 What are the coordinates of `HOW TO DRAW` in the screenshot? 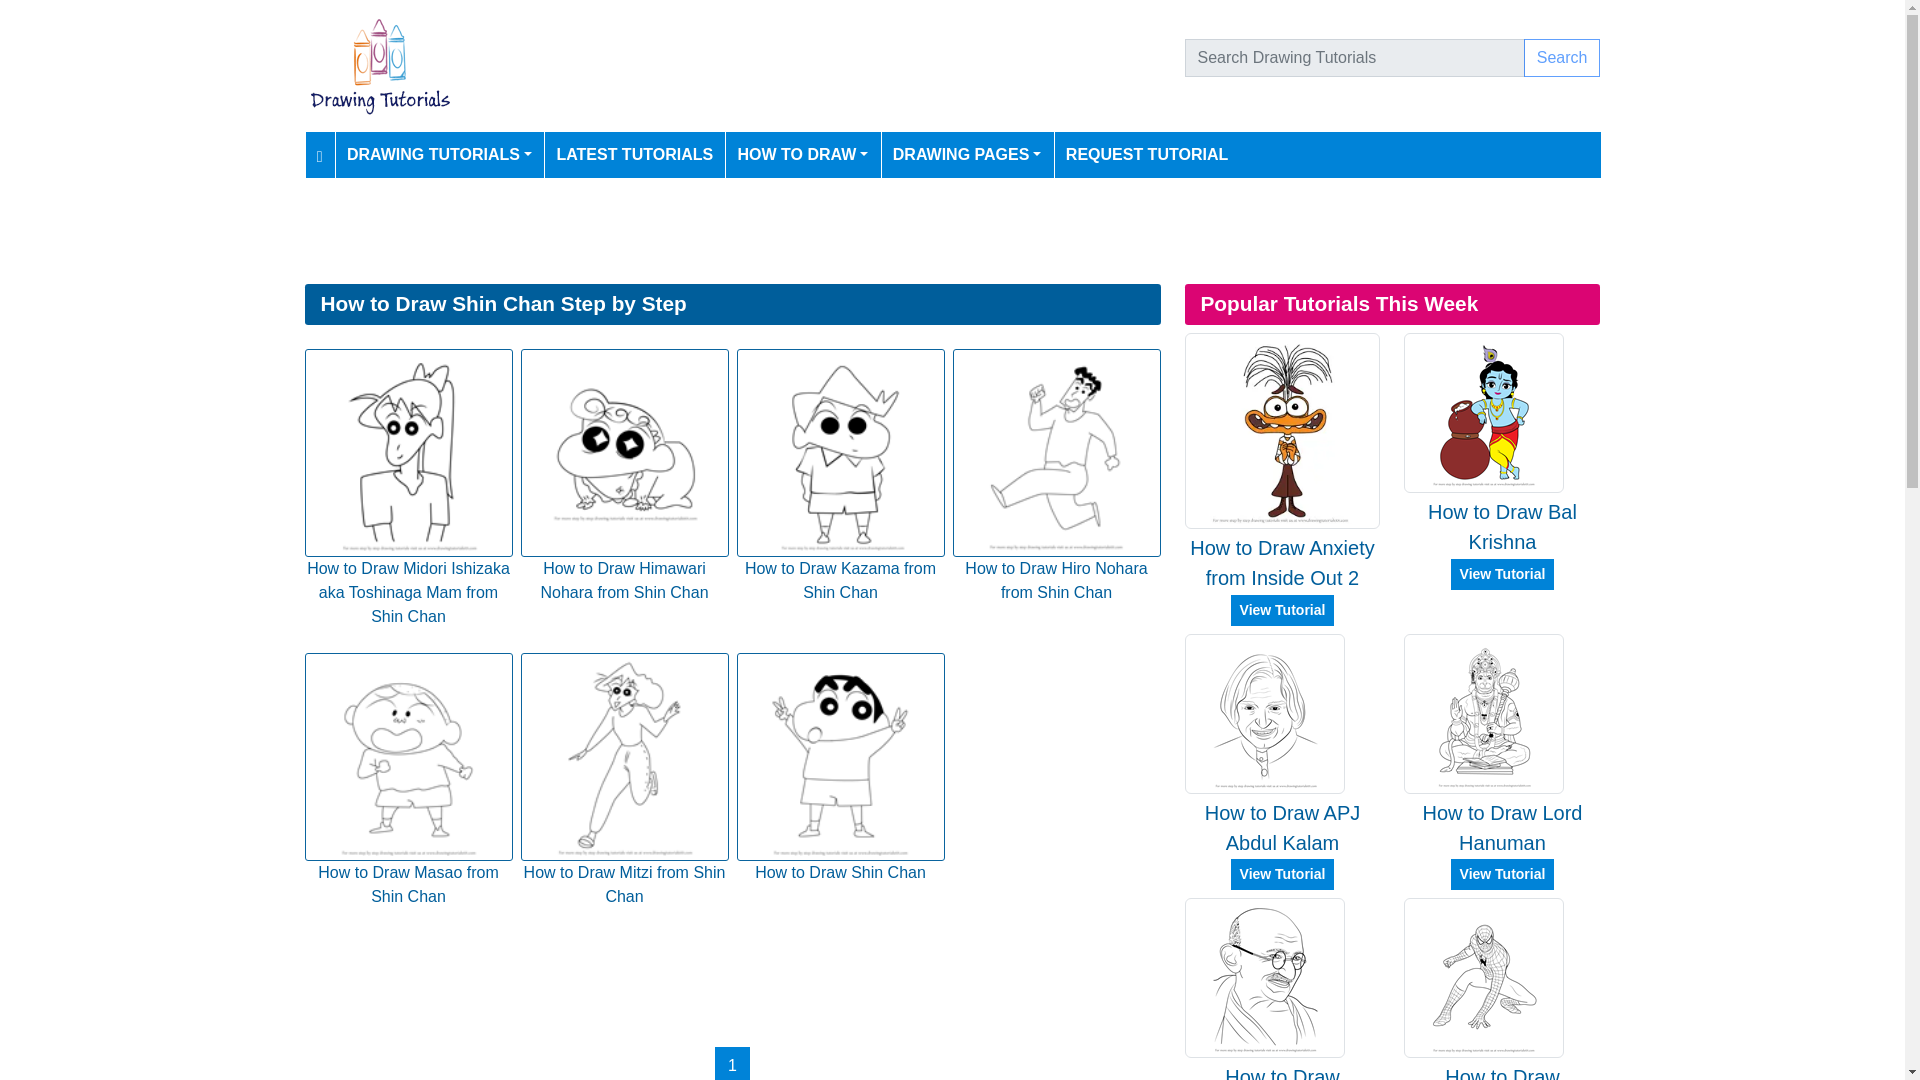 It's located at (803, 154).